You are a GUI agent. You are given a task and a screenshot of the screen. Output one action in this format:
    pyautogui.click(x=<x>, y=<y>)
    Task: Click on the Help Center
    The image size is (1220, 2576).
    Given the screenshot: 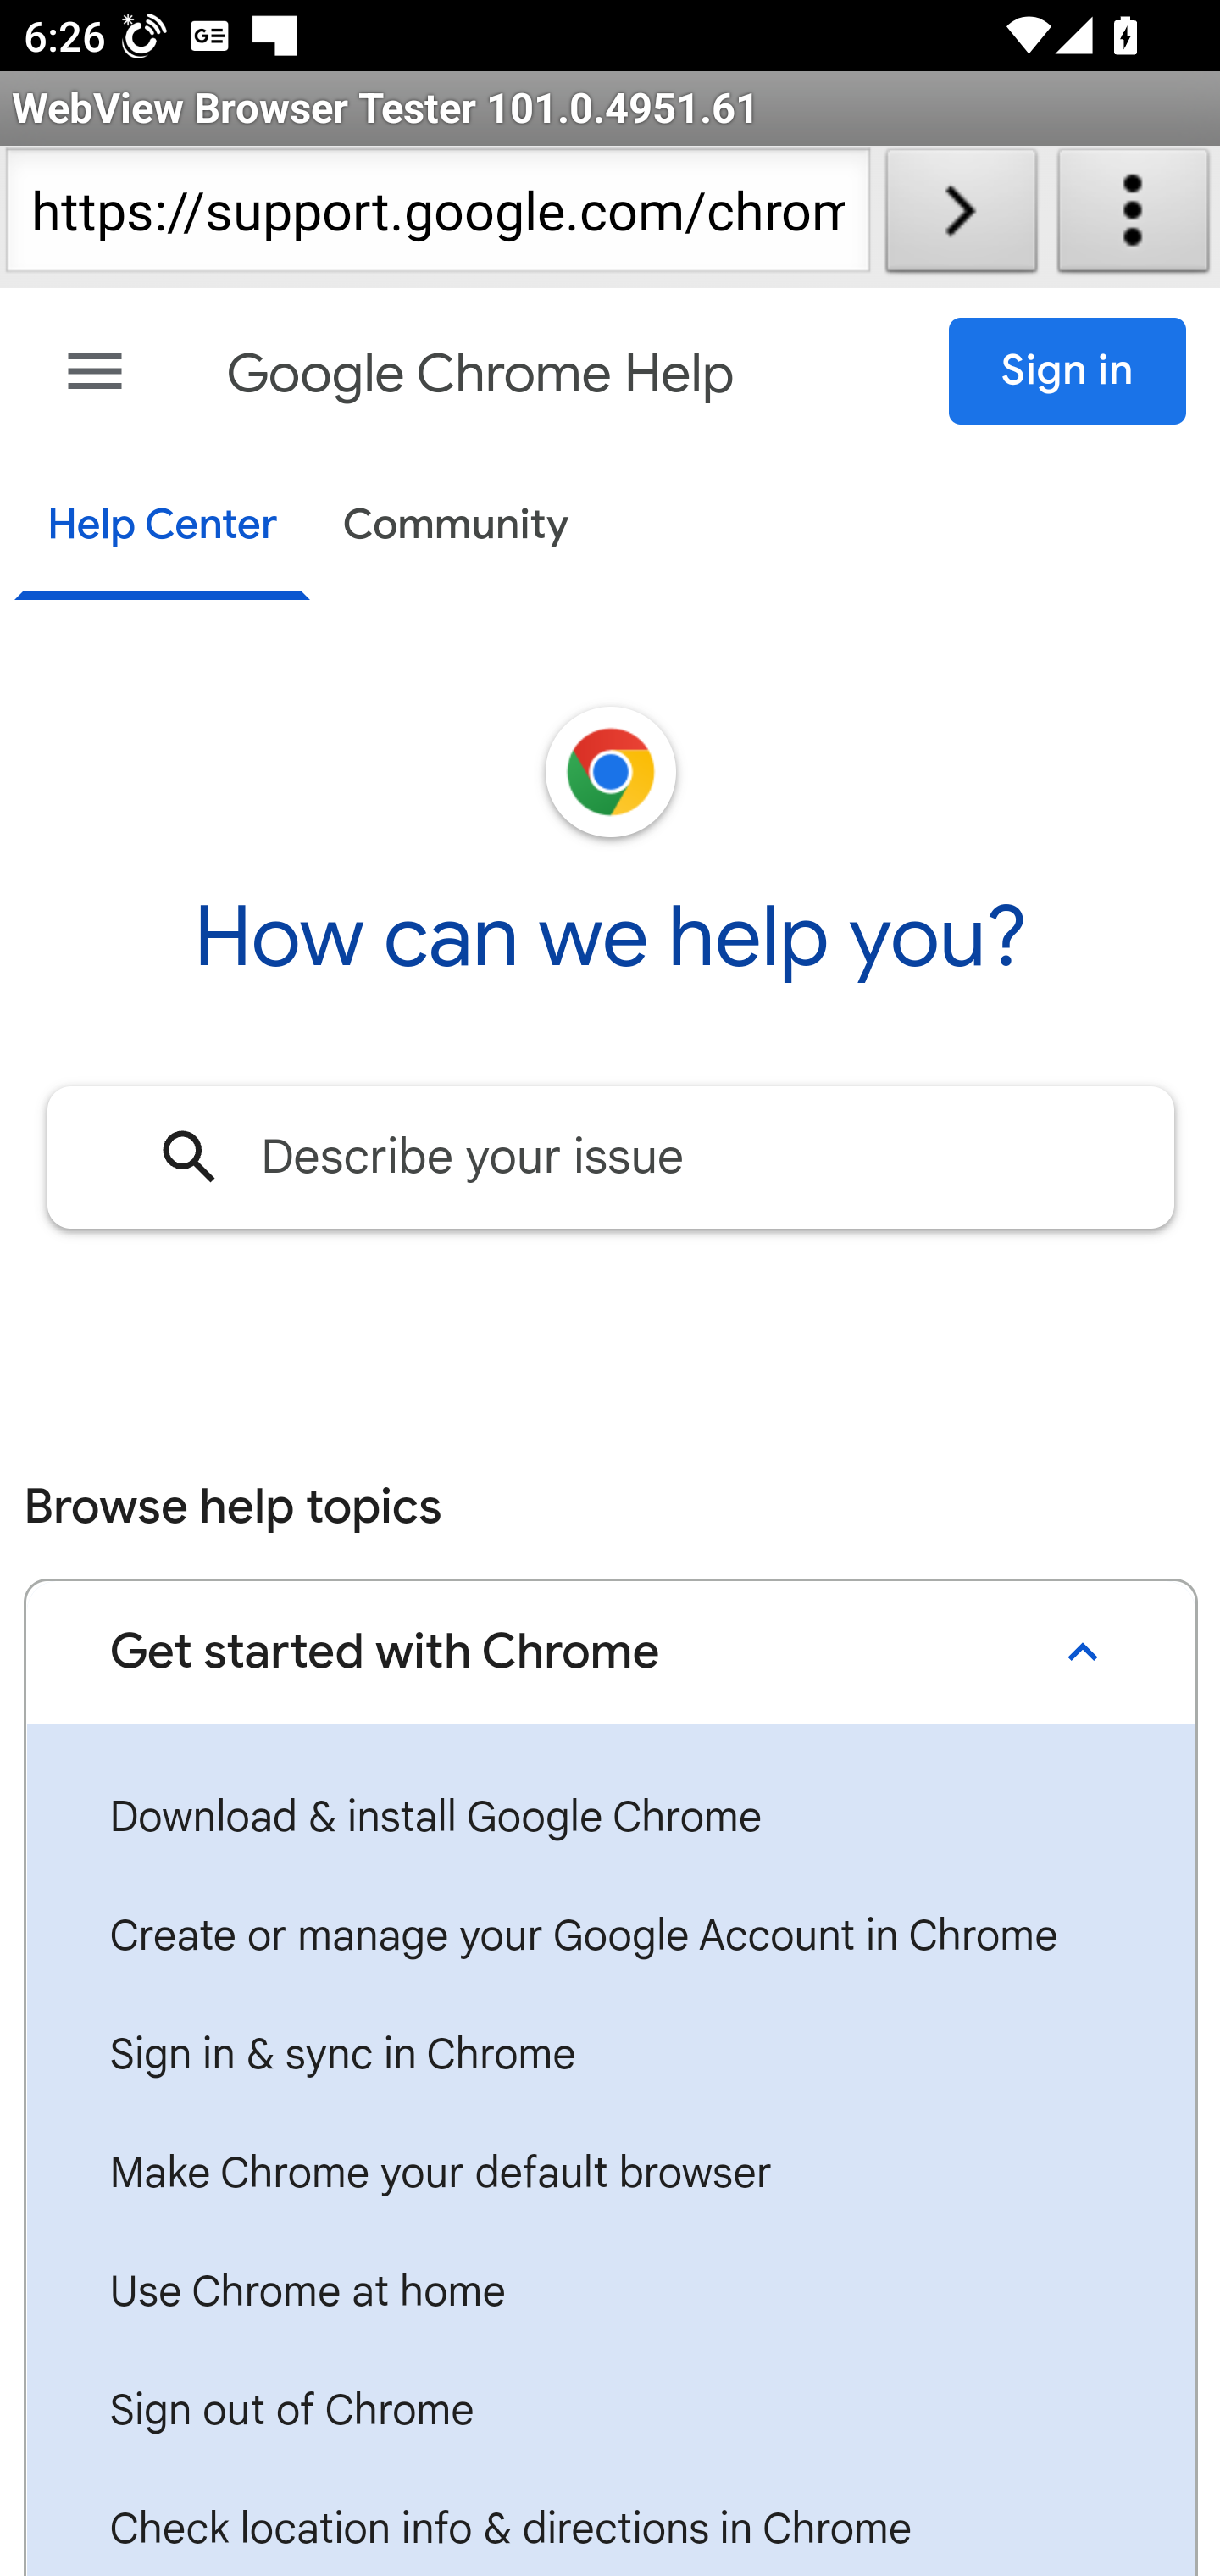 What is the action you would take?
    pyautogui.click(x=161, y=528)
    